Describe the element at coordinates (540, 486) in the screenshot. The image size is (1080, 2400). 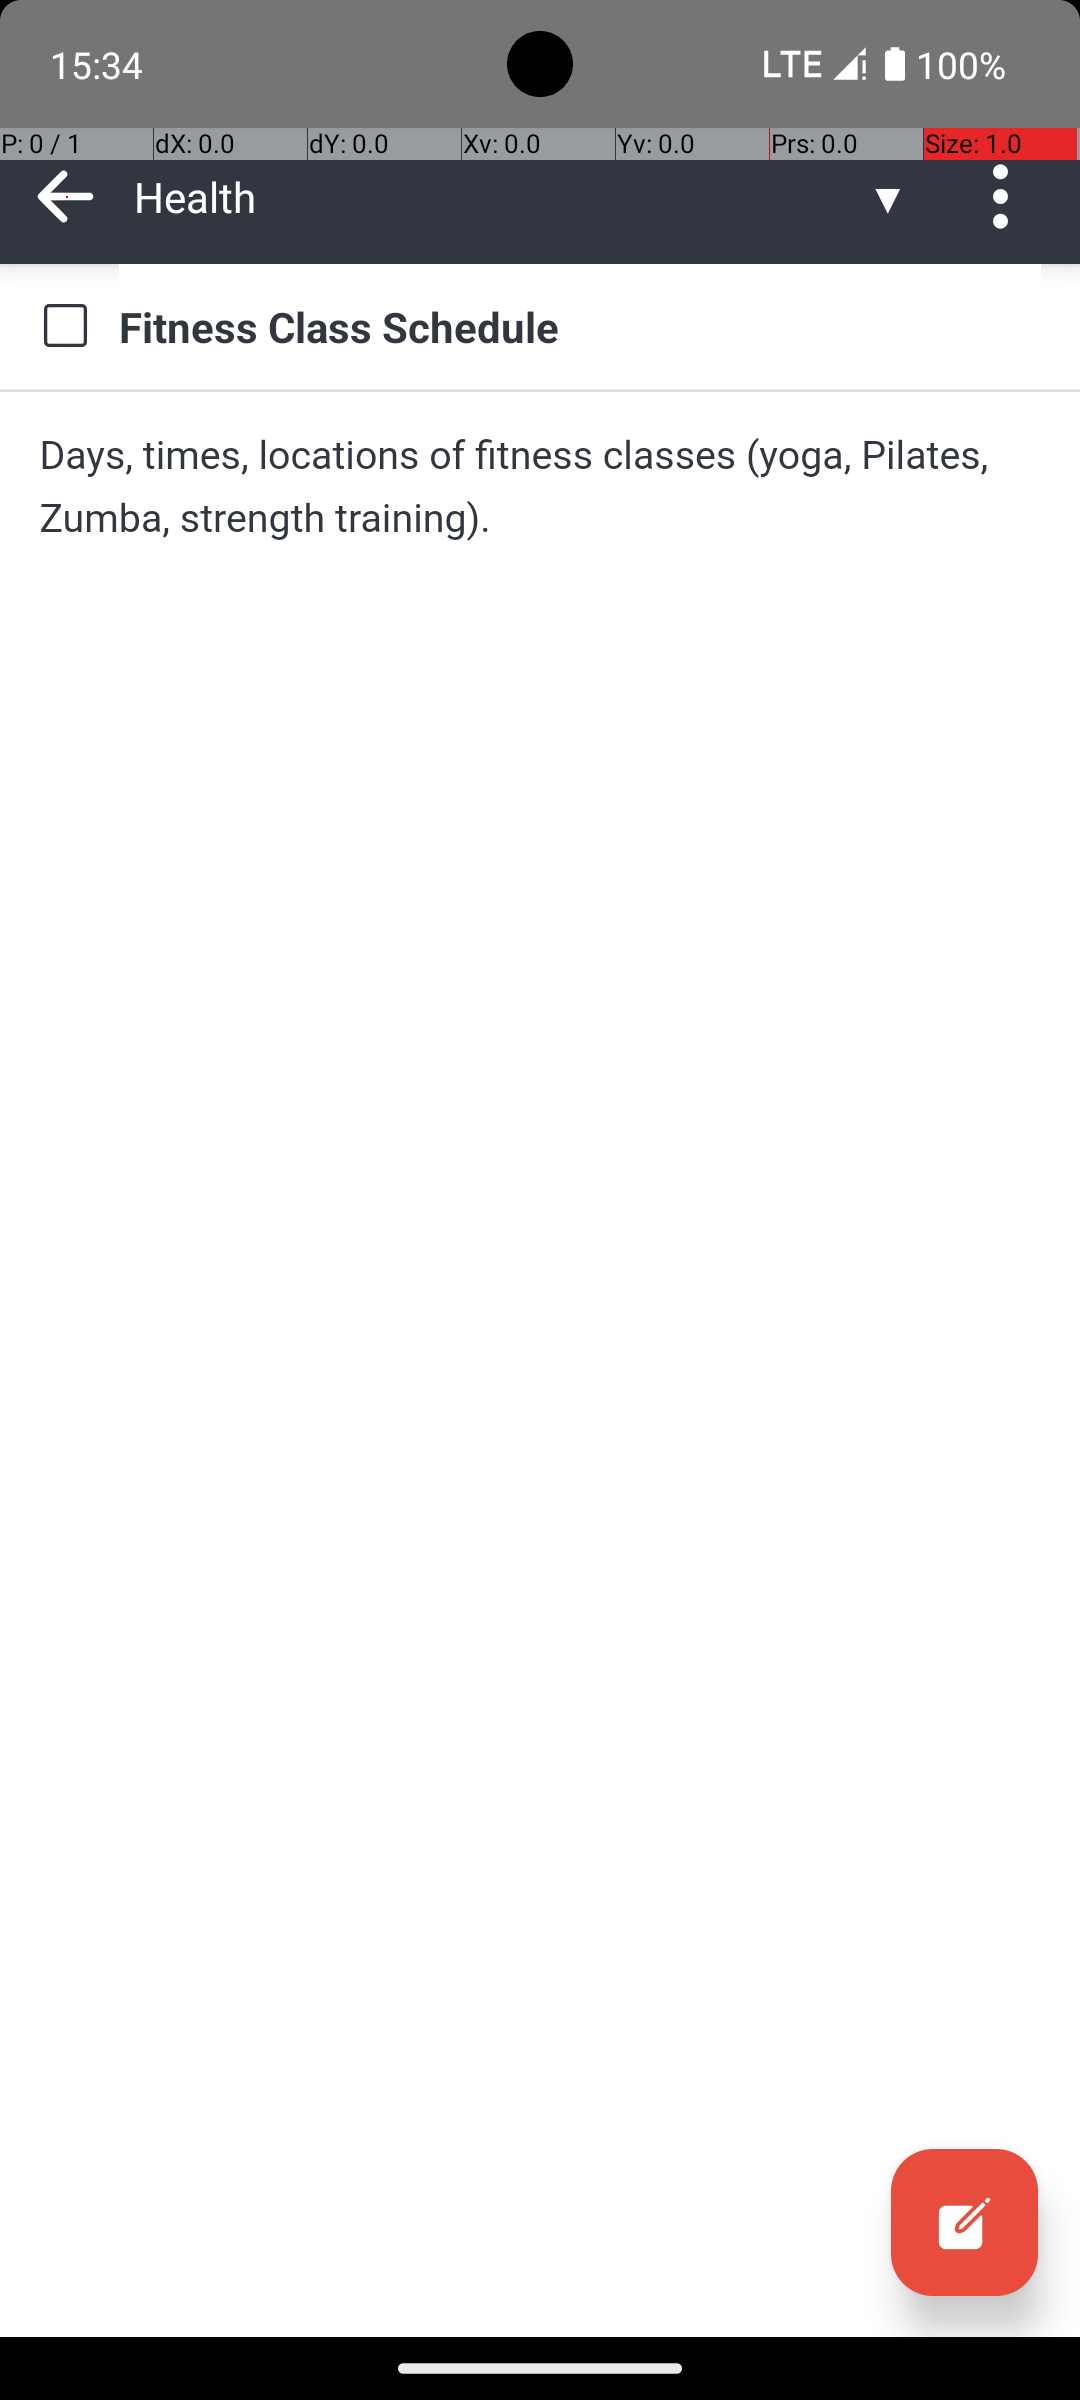
I see `Days, times, locations of fitness classes (yoga, Pilates, Zumba, strength training).` at that location.